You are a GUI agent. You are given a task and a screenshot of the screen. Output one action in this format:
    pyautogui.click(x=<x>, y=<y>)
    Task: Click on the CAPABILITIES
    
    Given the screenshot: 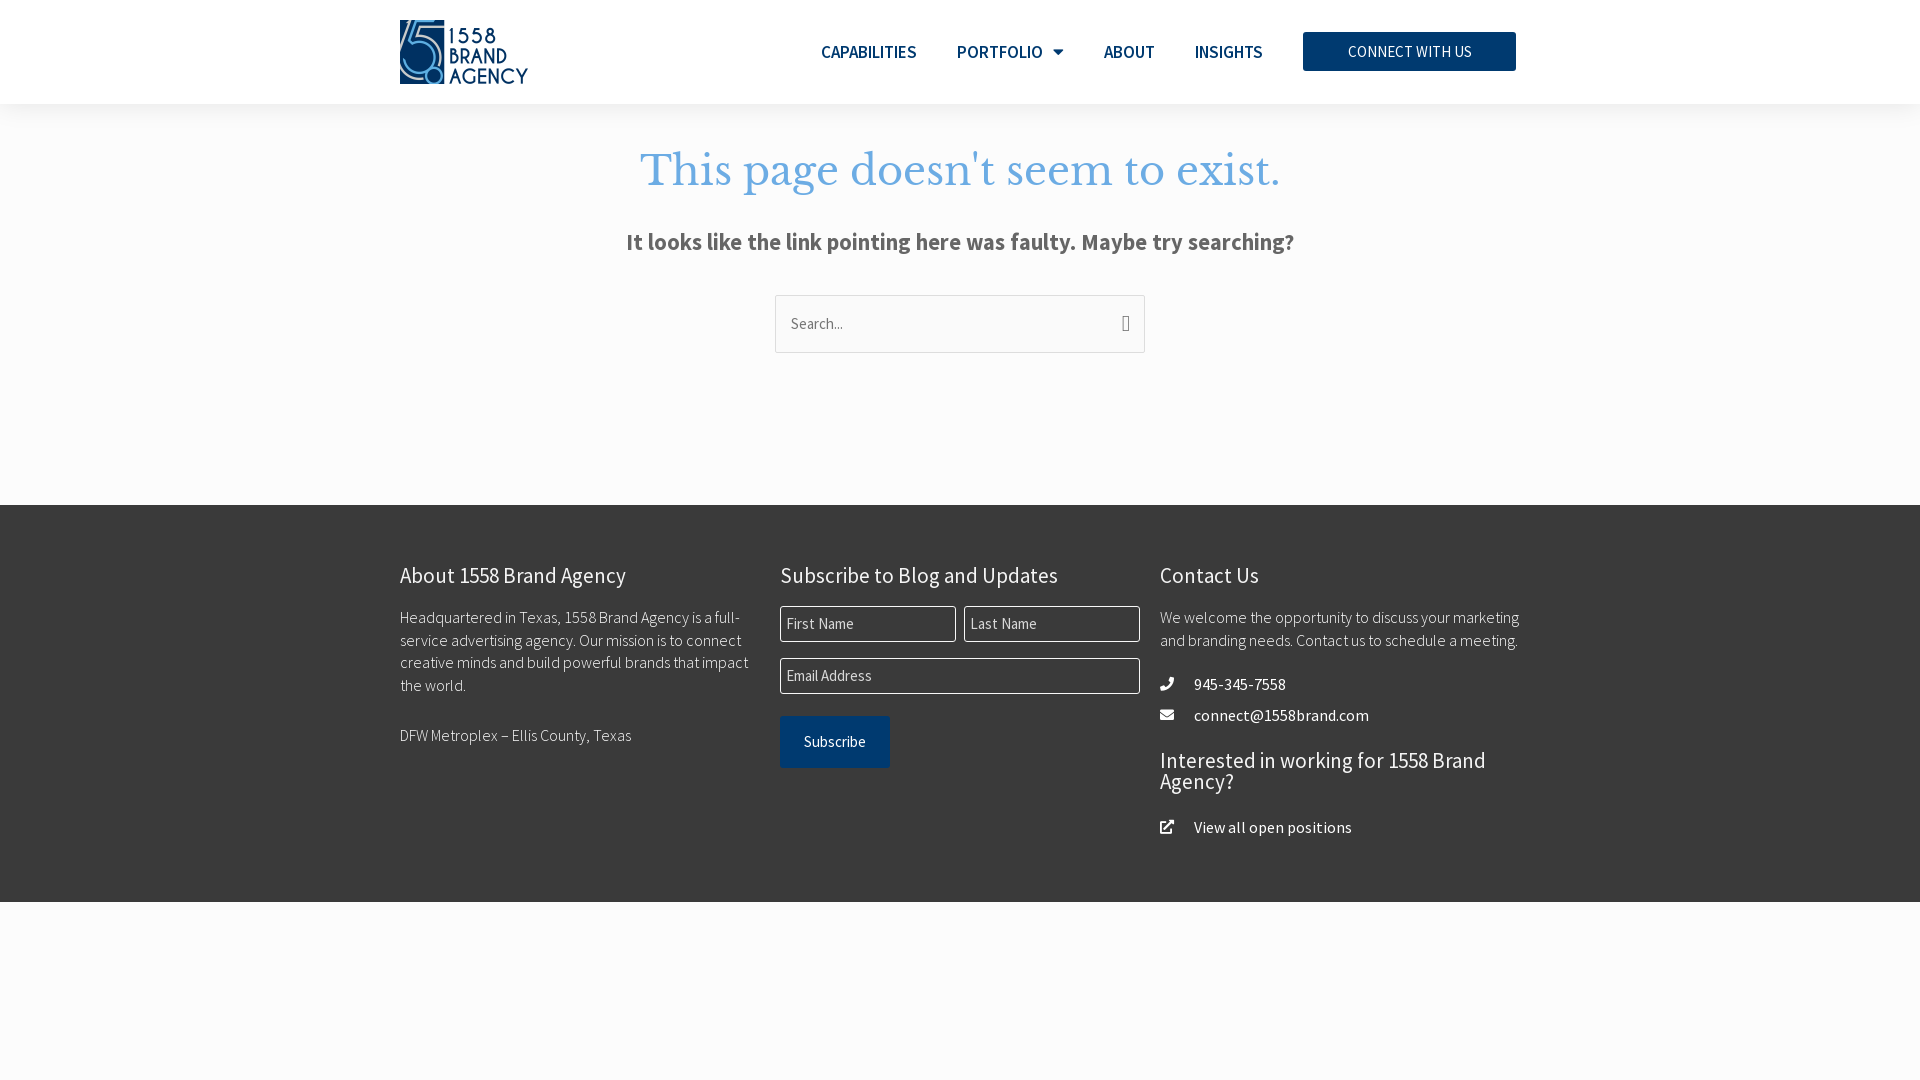 What is the action you would take?
    pyautogui.click(x=869, y=52)
    